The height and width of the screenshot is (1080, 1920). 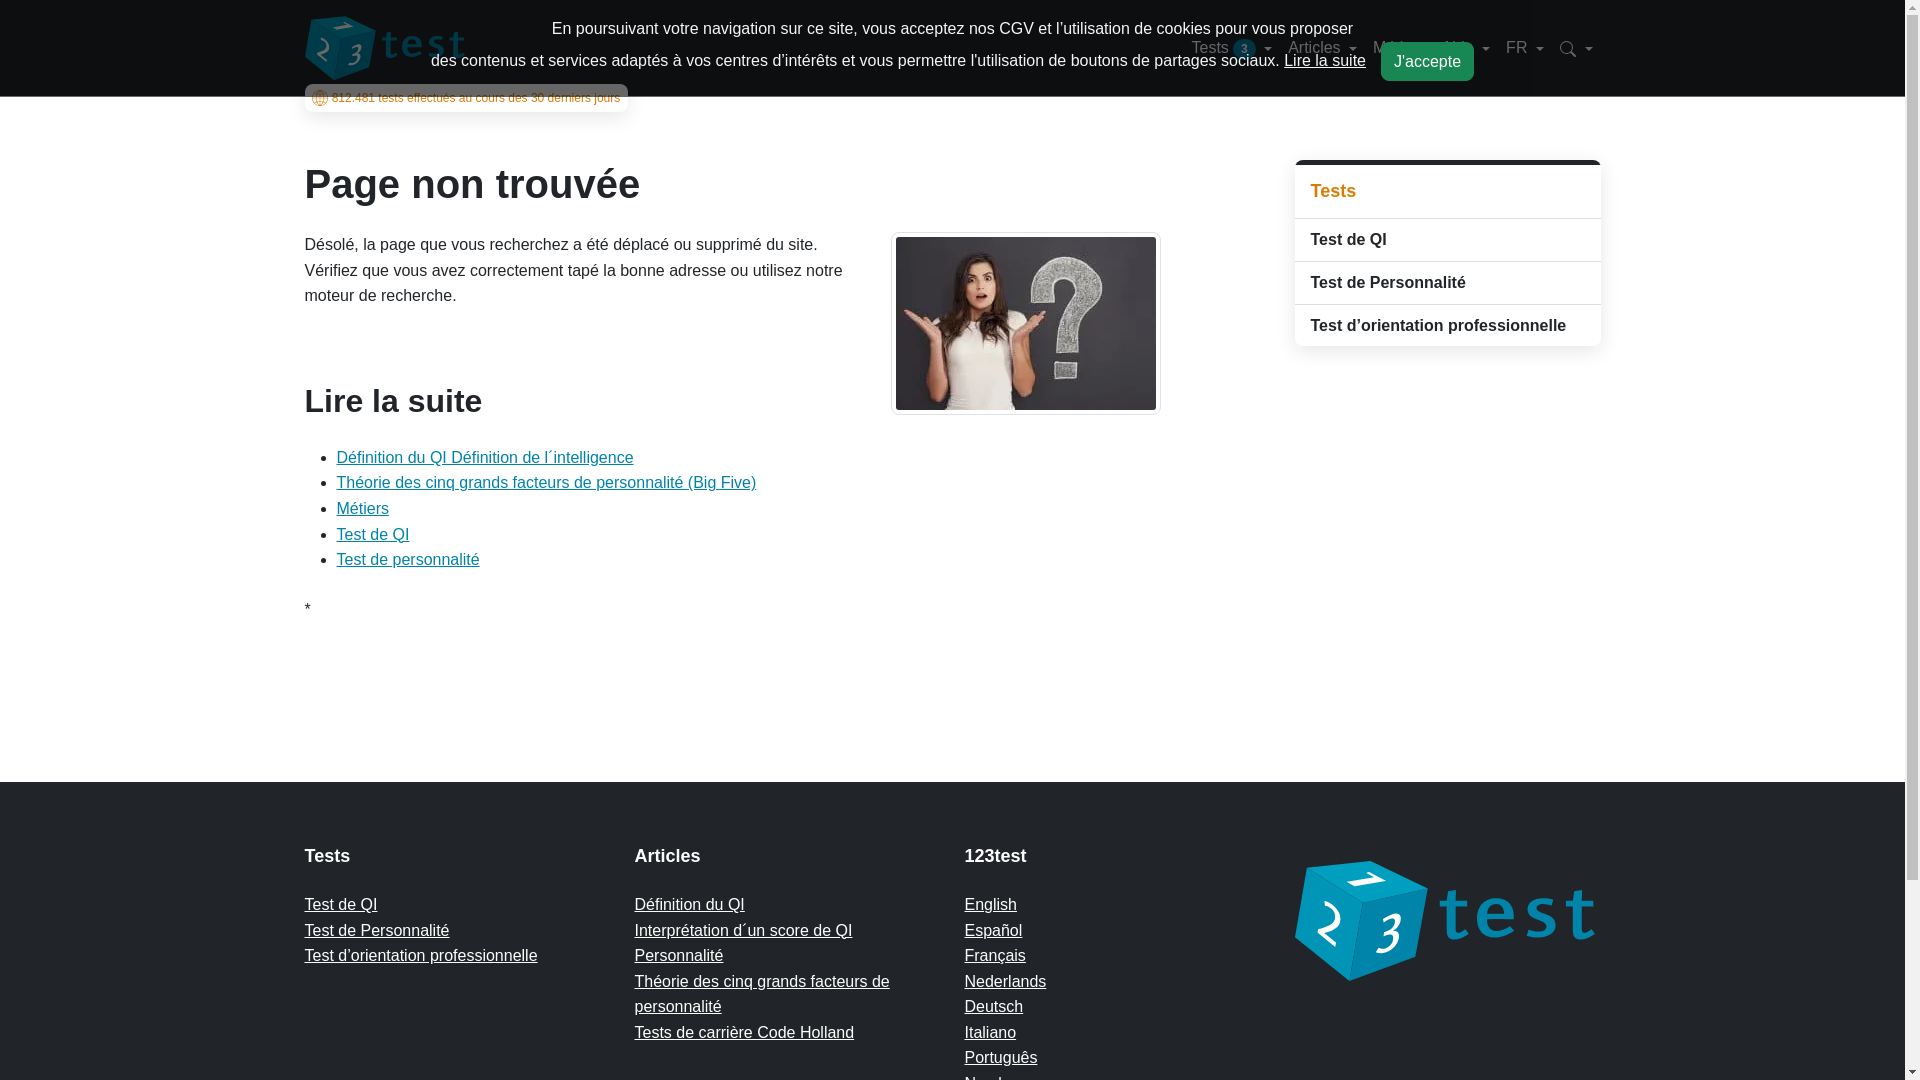 I want to click on Deutsch, so click(x=994, y=1006).